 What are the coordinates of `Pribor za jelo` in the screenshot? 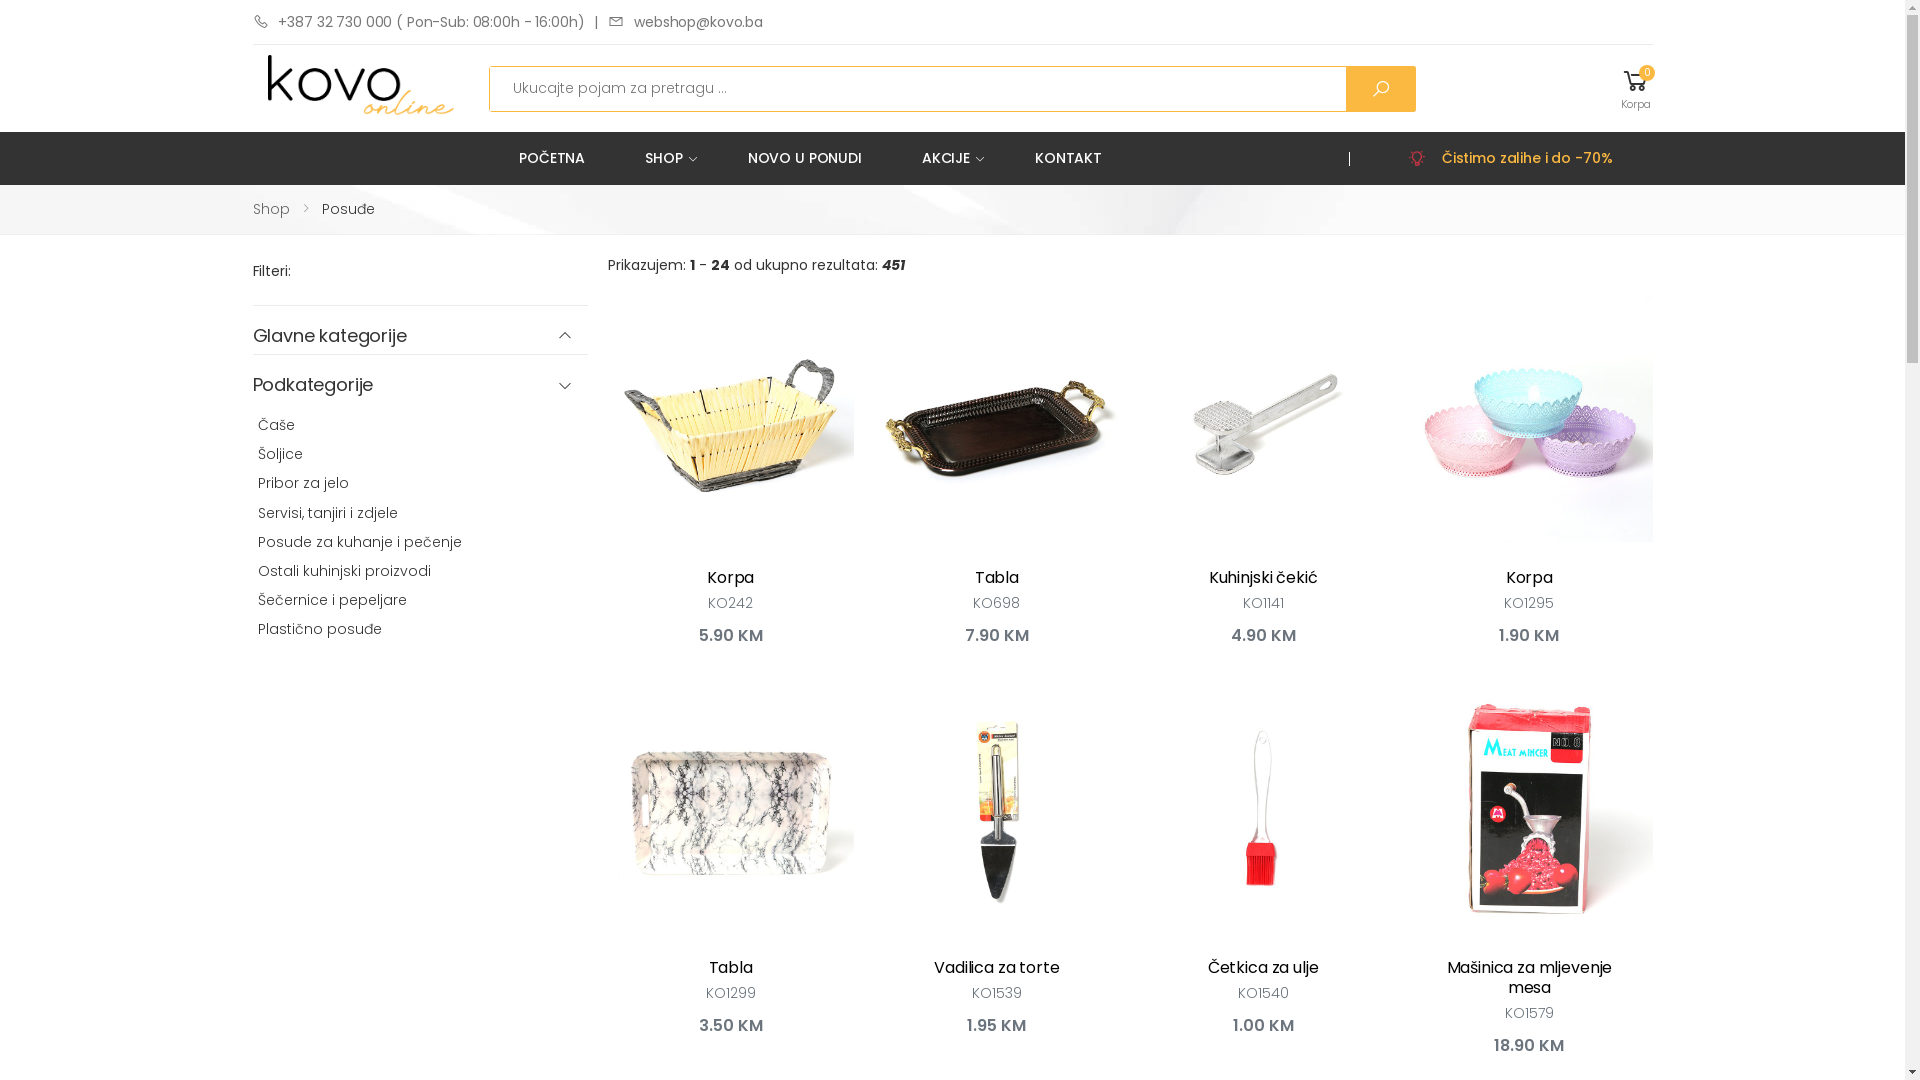 It's located at (304, 483).